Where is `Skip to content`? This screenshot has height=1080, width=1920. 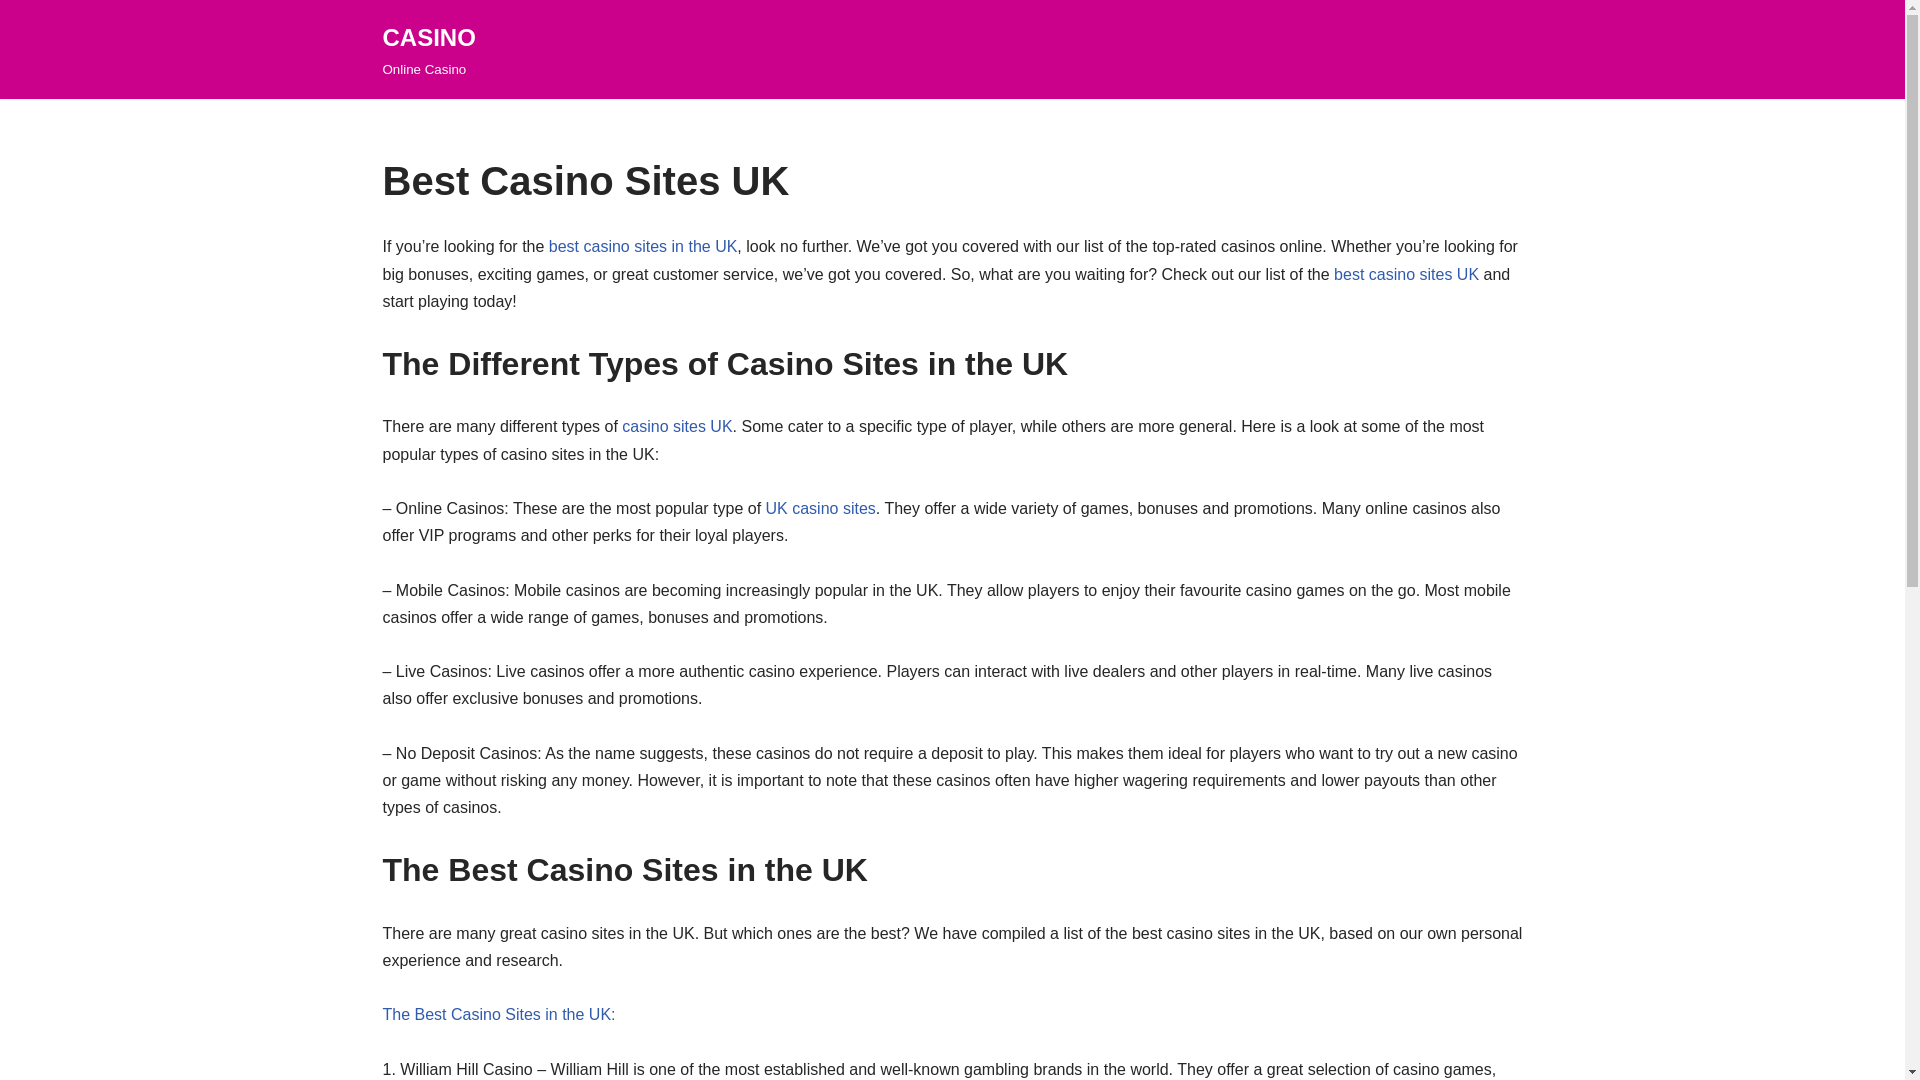
Skip to content is located at coordinates (15, 42).